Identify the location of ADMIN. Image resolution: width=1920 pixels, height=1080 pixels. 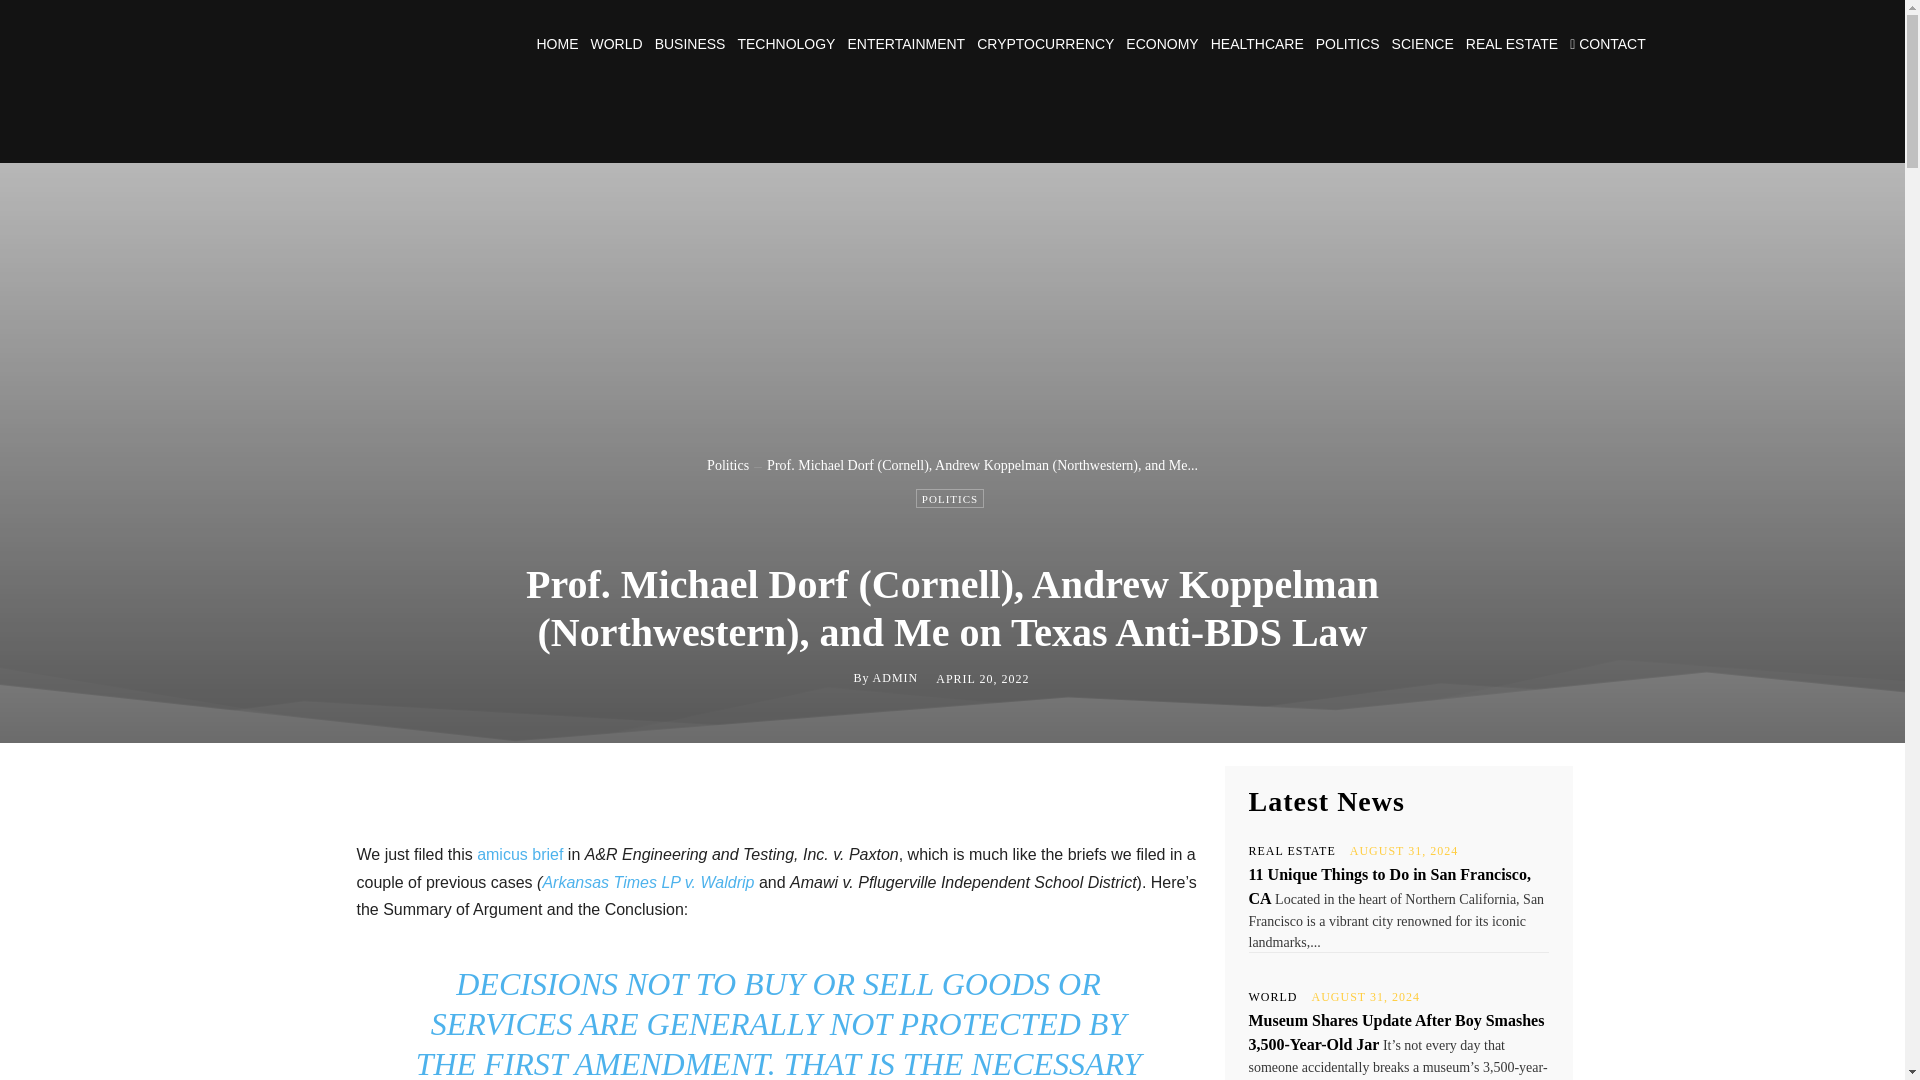
(896, 677).